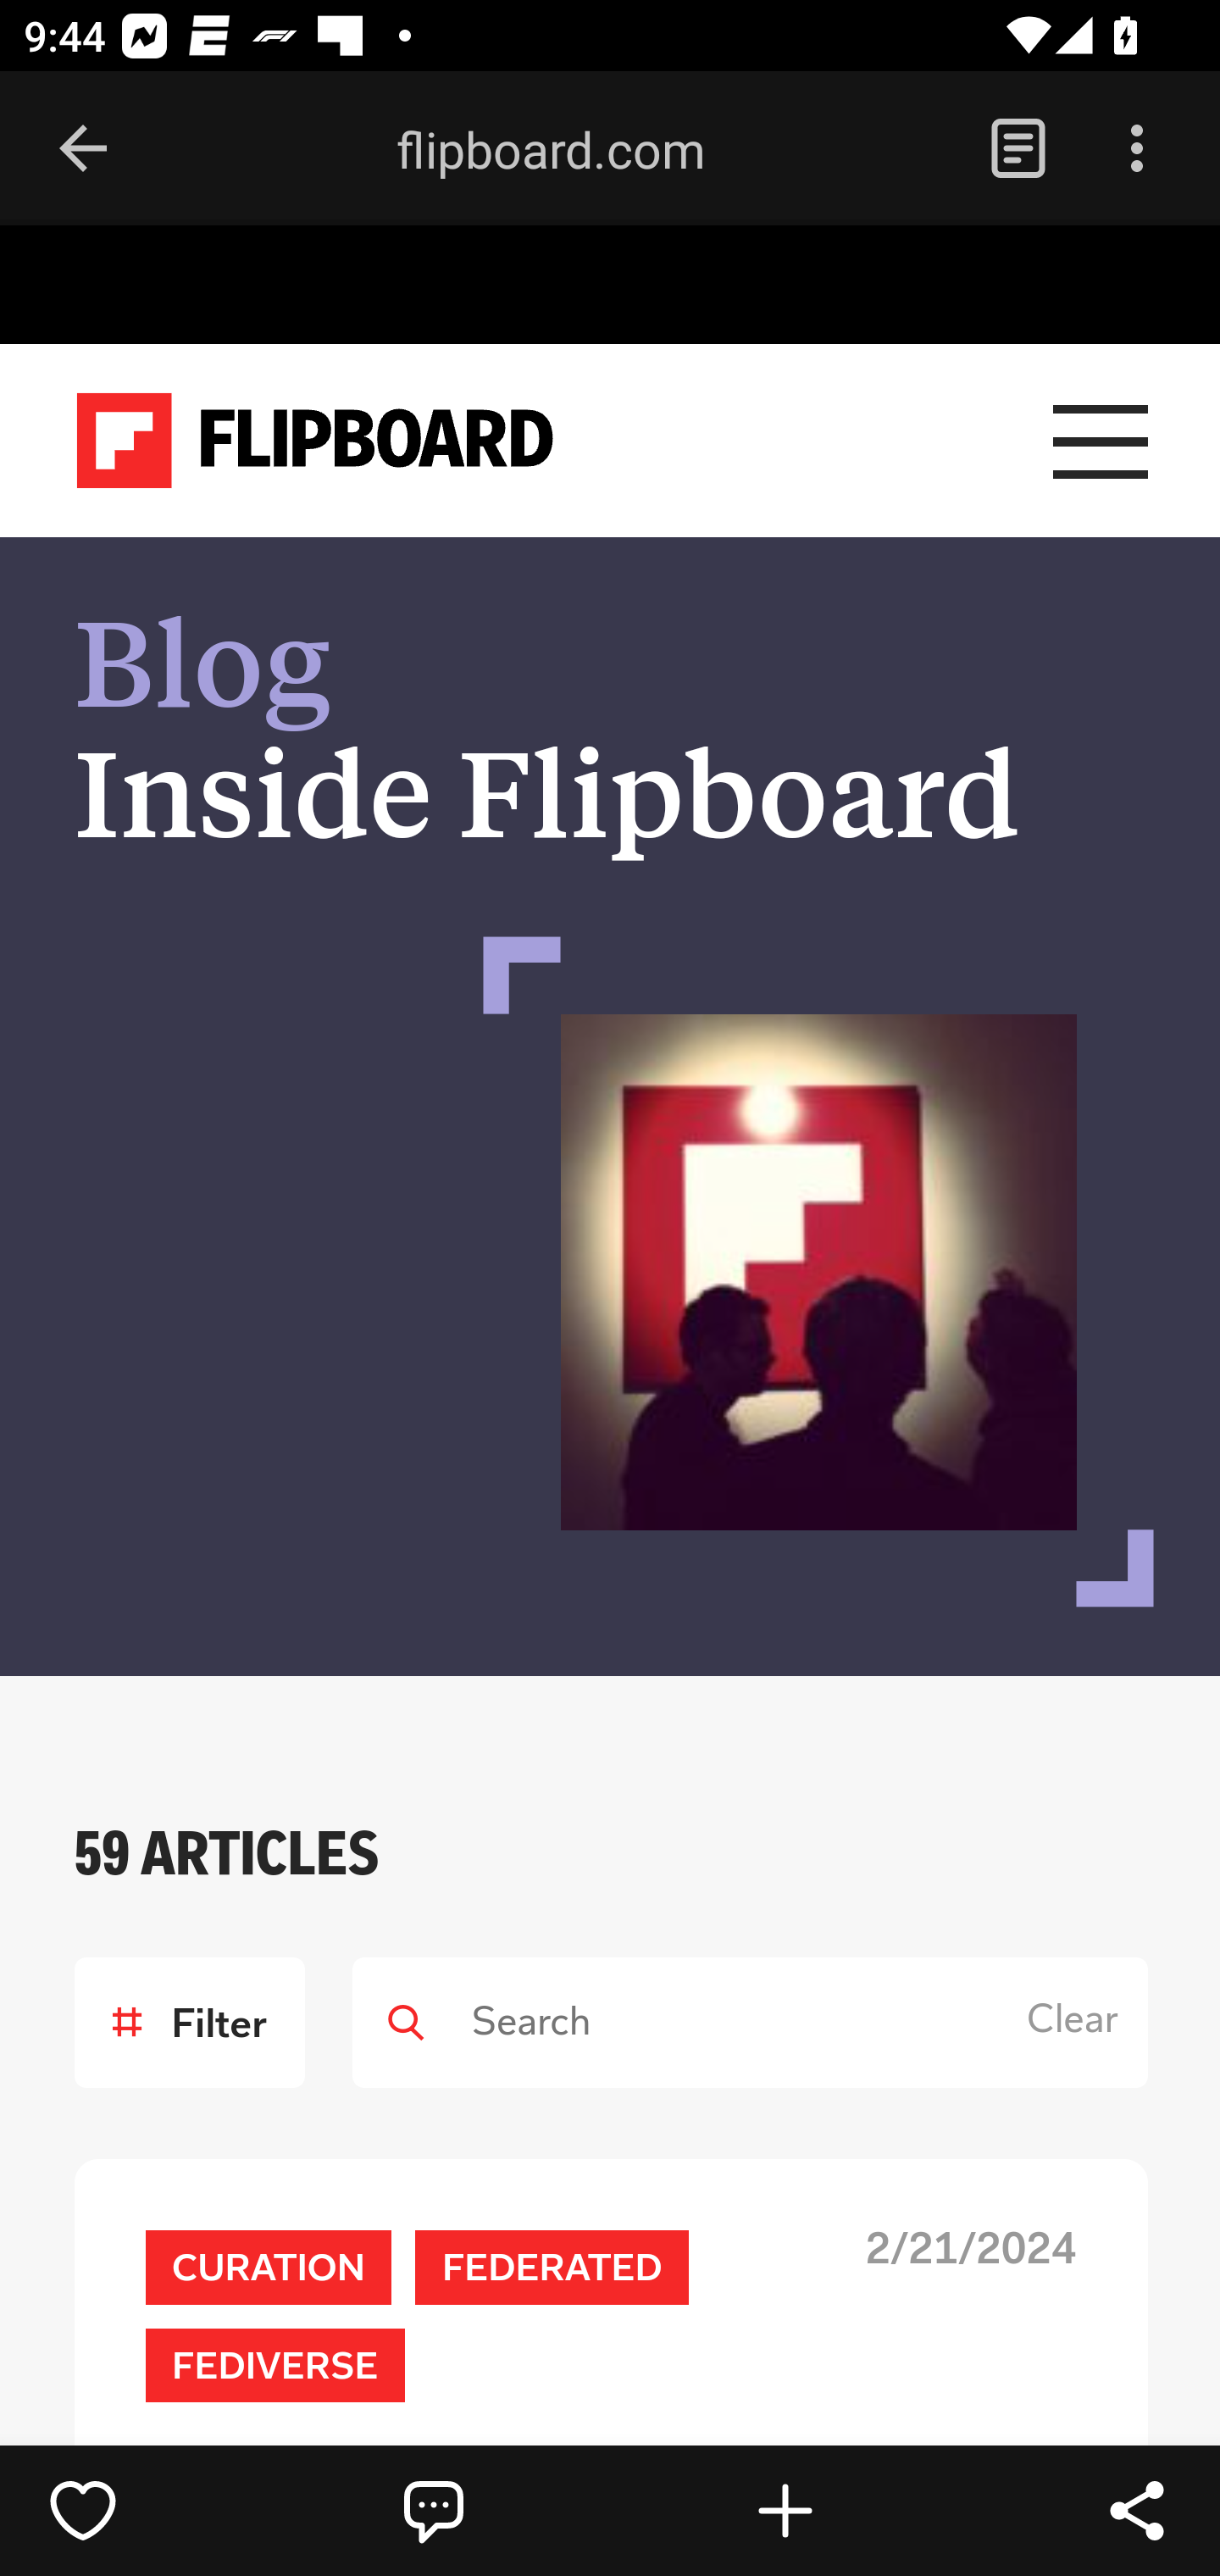 The width and height of the screenshot is (1220, 2576). Describe the element at coordinates (1079, 2022) in the screenshot. I see `Clear` at that location.